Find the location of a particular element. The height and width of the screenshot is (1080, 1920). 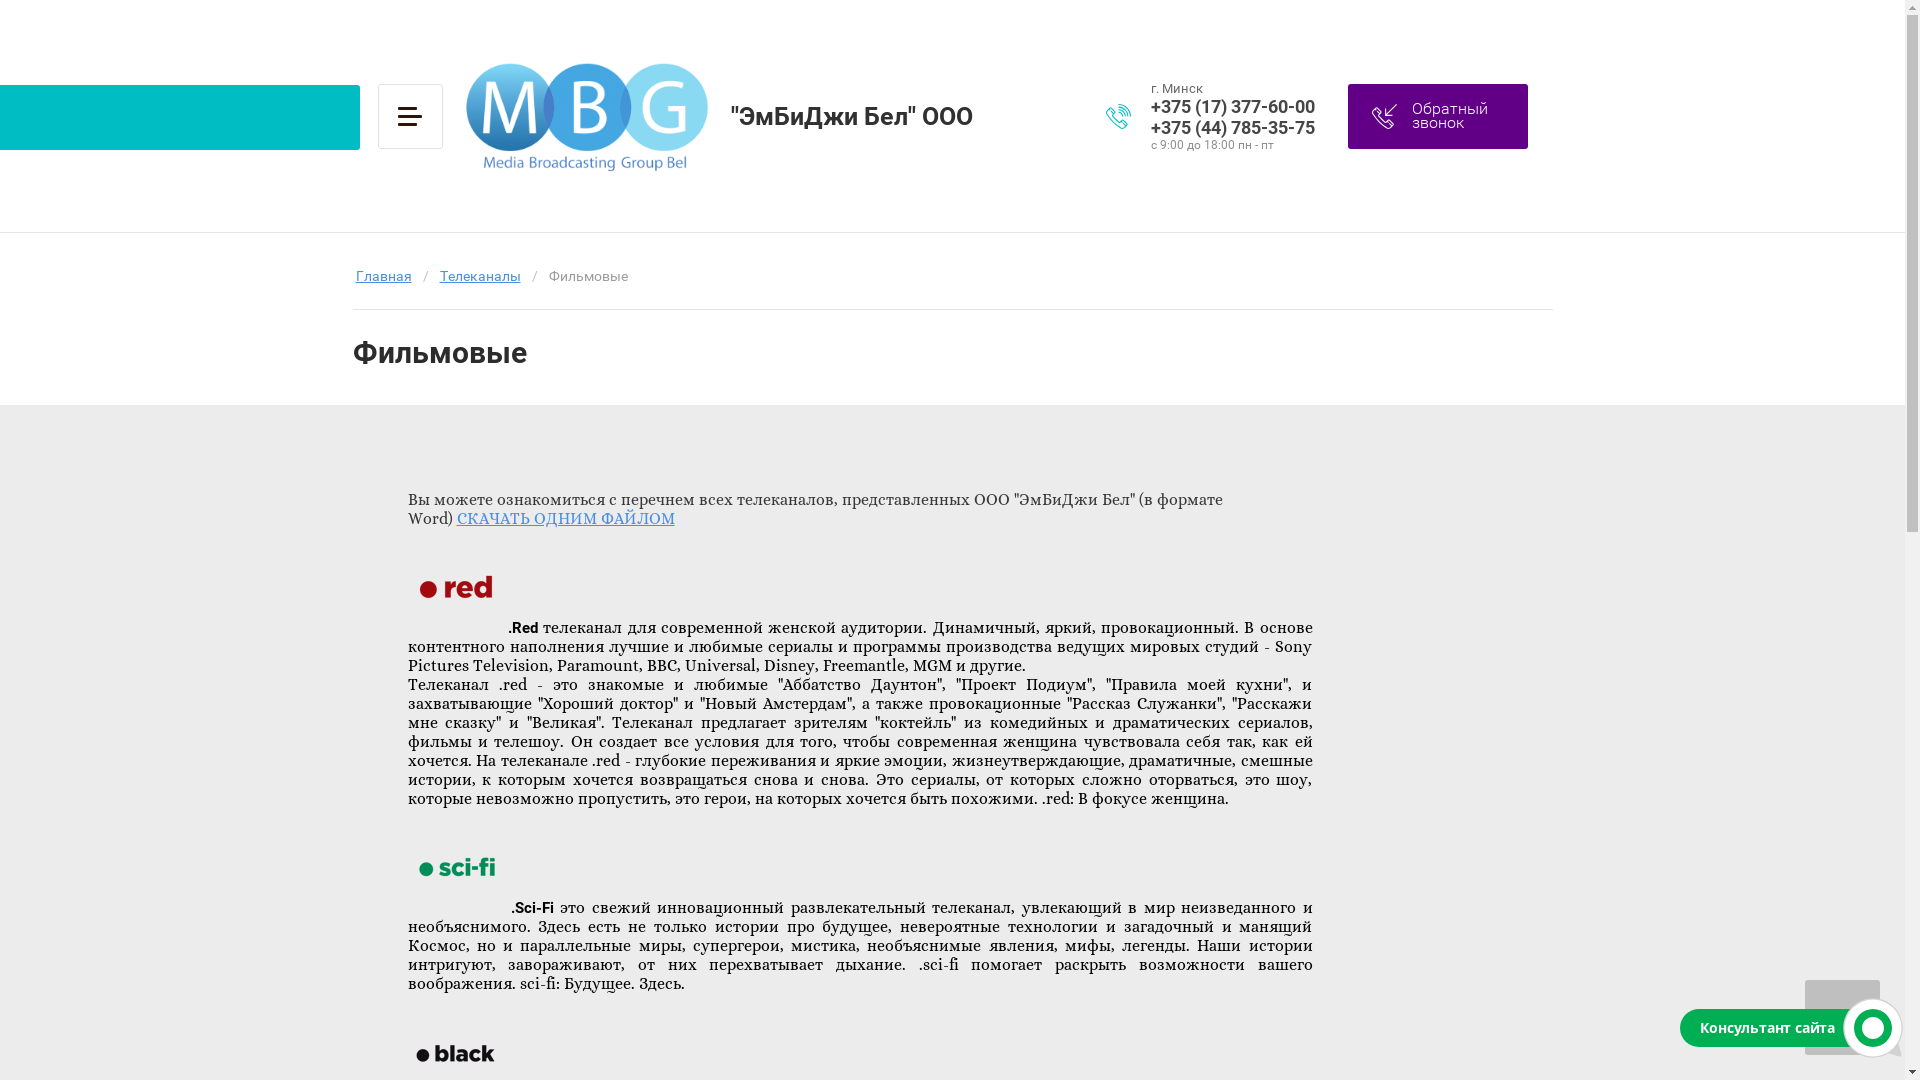

+375 (44) 785-35-75 is located at coordinates (1241, 126).